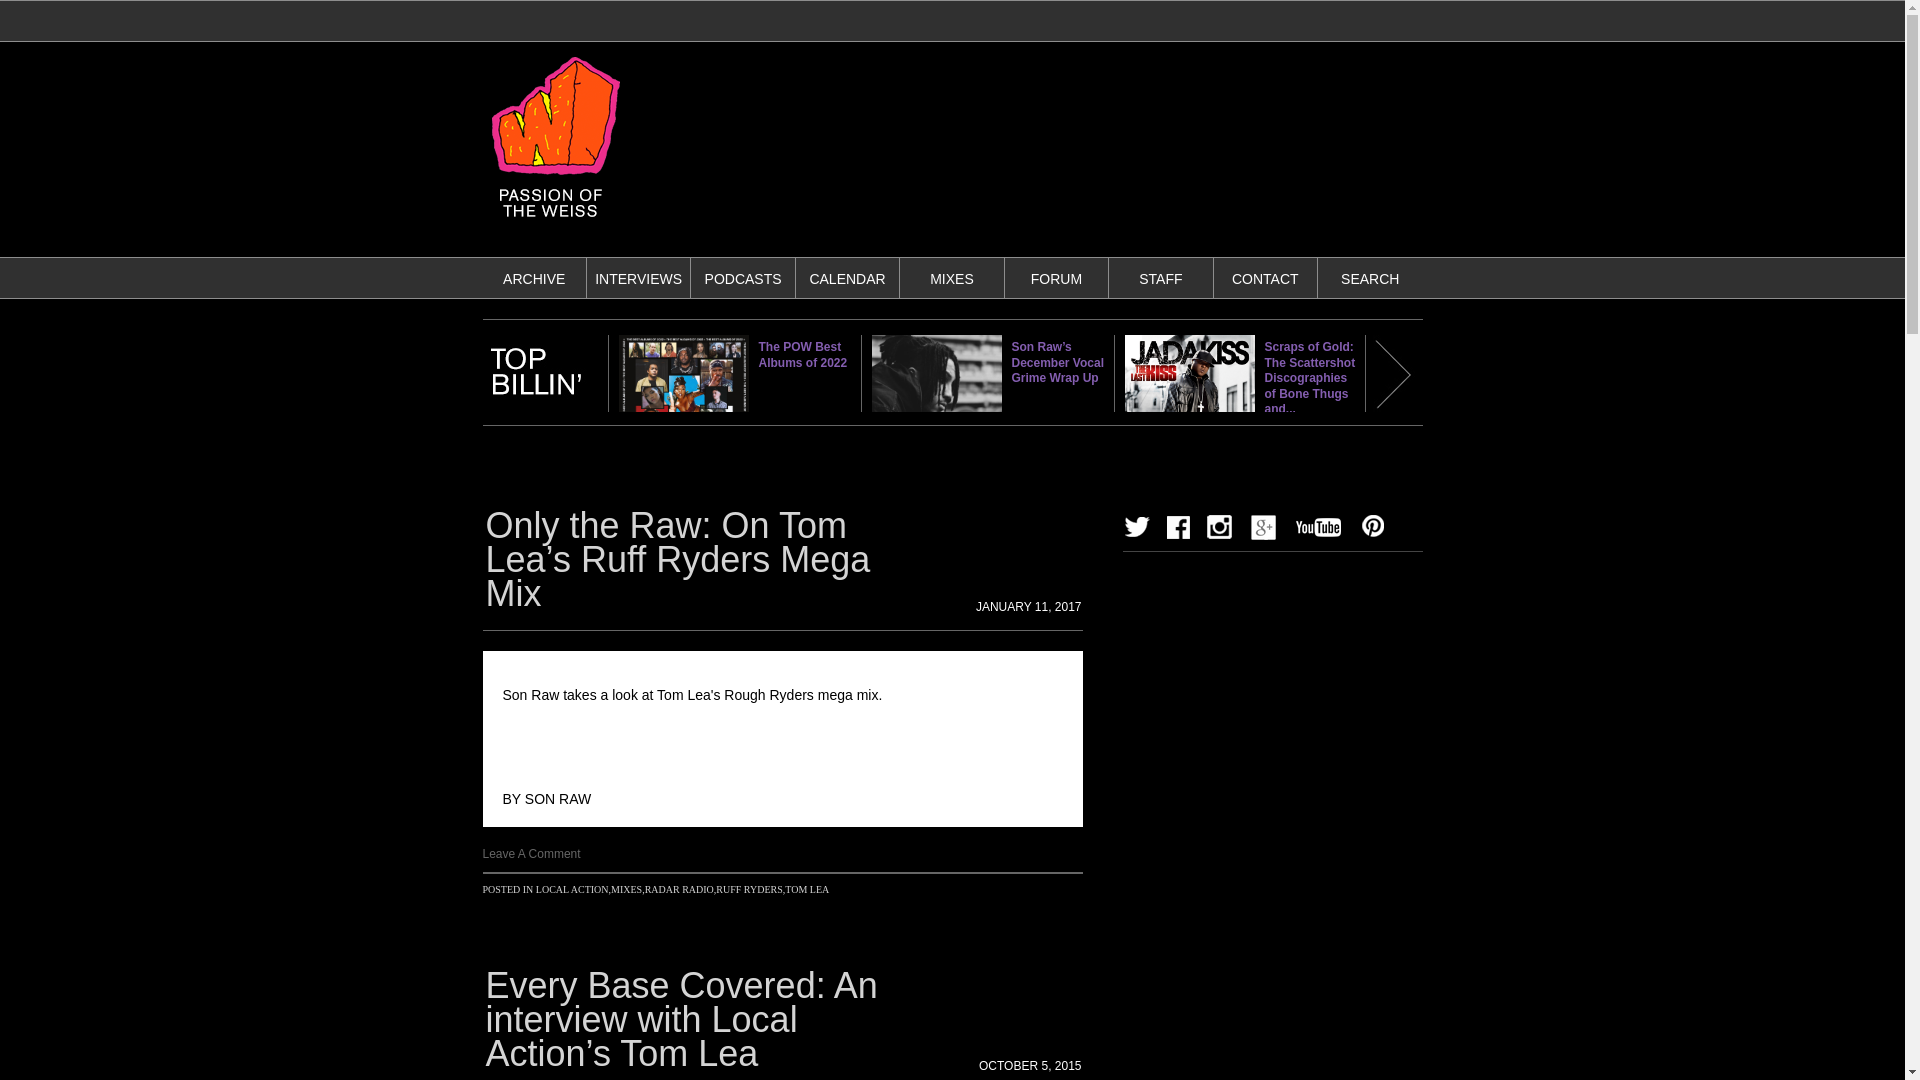 This screenshot has height=1080, width=1920. Describe the element at coordinates (1056, 279) in the screenshot. I see `FORUM` at that location.